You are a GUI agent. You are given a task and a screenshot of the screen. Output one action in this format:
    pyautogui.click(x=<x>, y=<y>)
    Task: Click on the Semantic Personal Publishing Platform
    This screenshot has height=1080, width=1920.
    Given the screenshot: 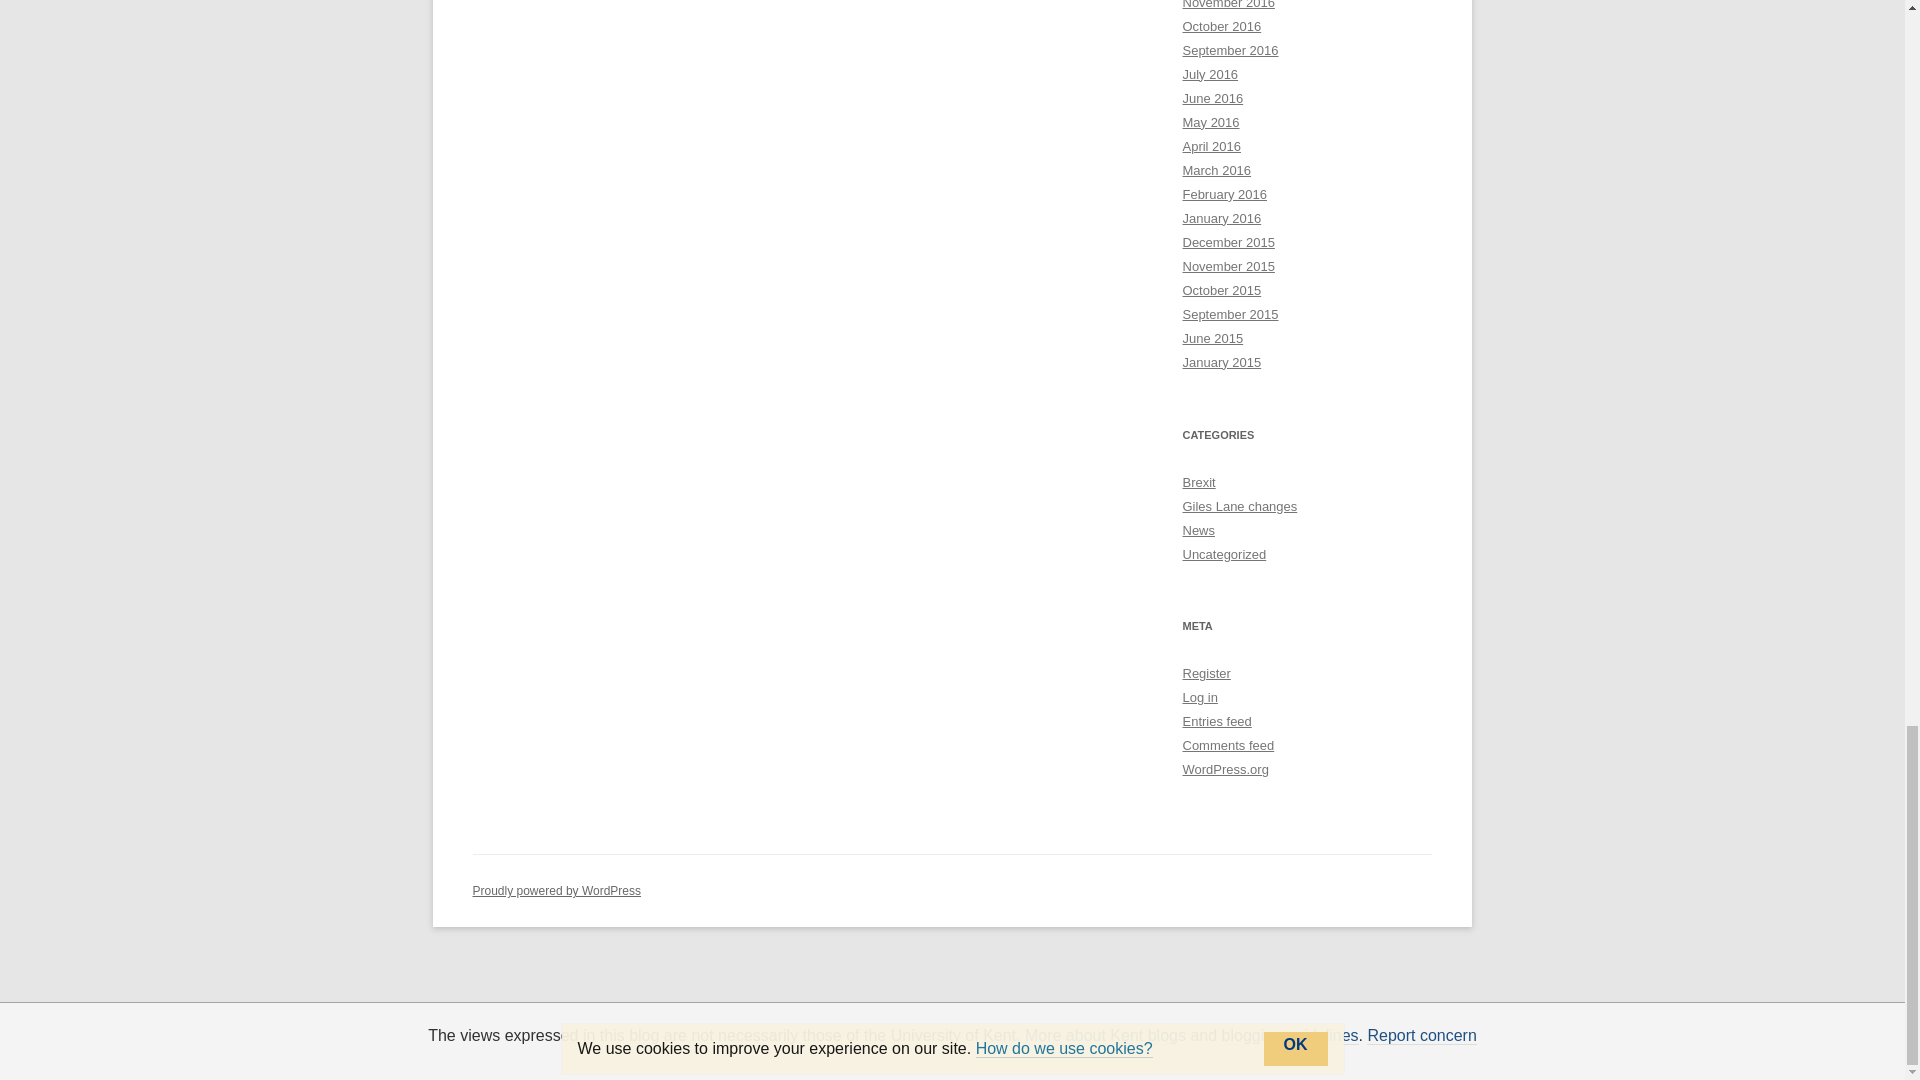 What is the action you would take?
    pyautogui.click(x=556, y=890)
    